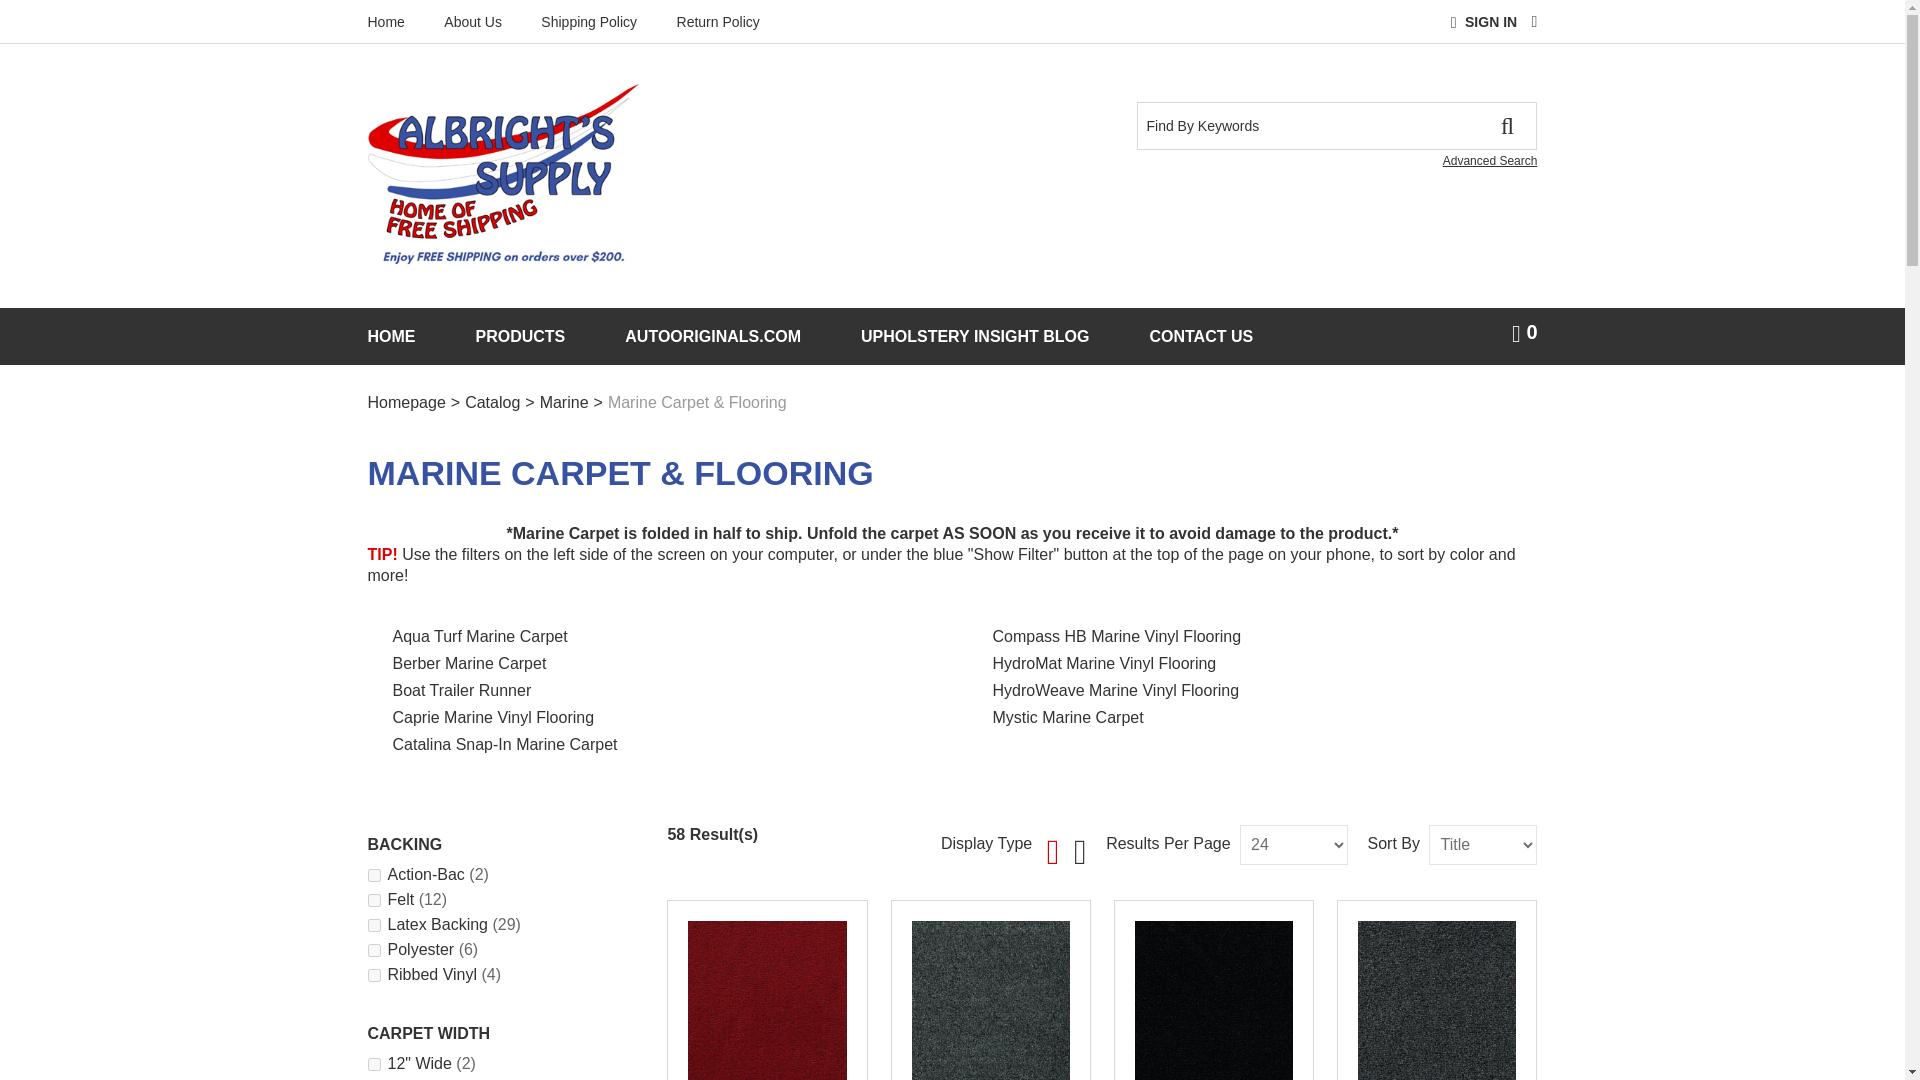  Describe the element at coordinates (504, 744) in the screenshot. I see `Catalina Snap-In Marine Carpet` at that location.